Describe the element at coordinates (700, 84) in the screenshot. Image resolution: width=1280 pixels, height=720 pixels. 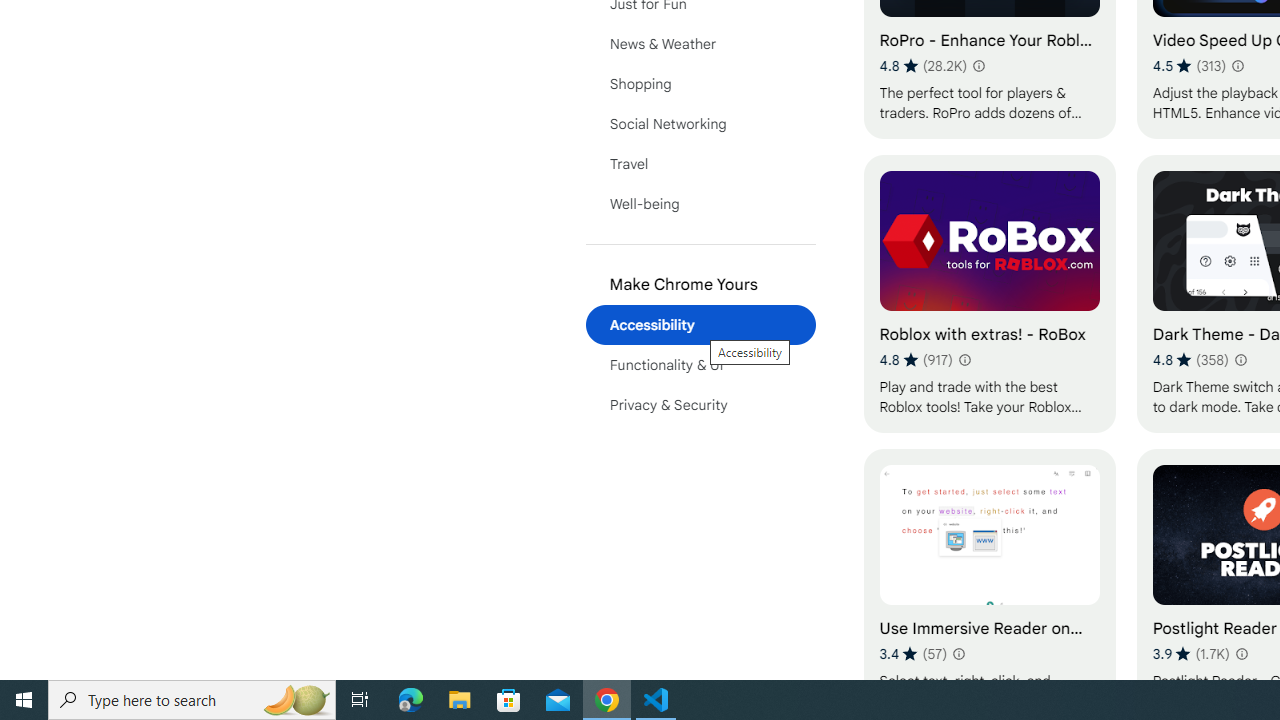
I see `Shopping` at that location.